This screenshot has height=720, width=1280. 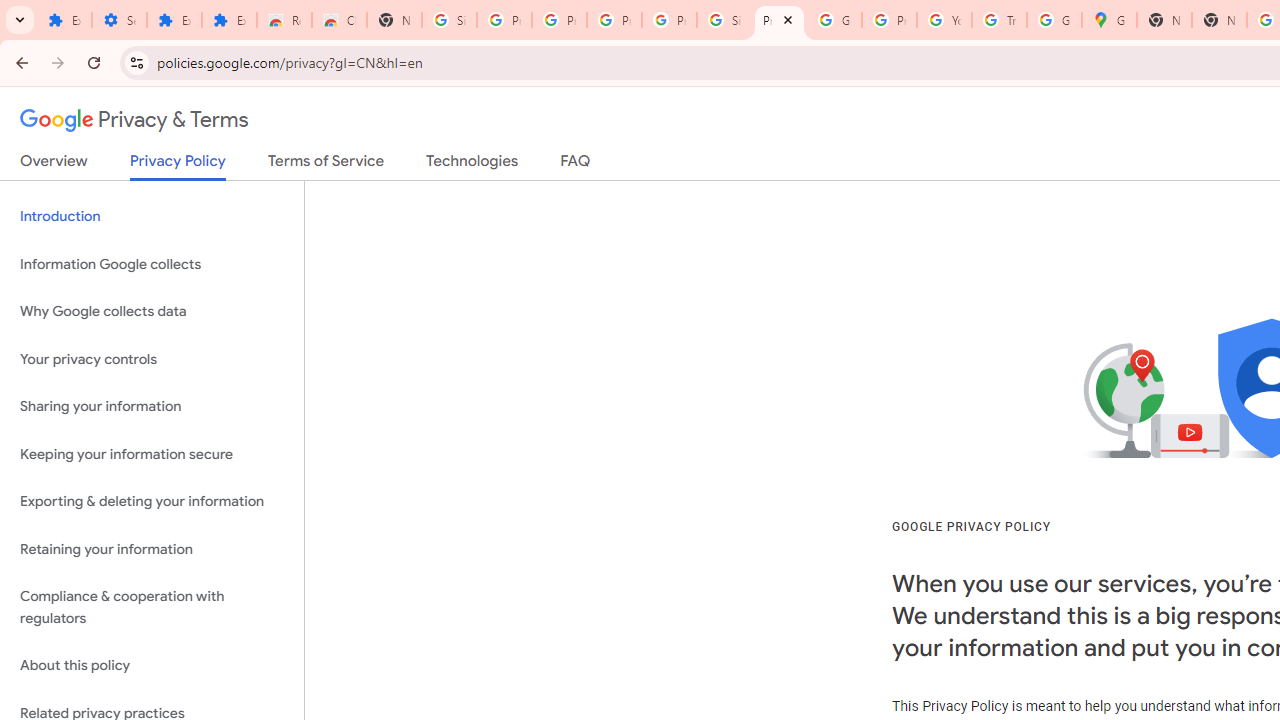 I want to click on Sign in - Google Accounts, so click(x=450, y=20).